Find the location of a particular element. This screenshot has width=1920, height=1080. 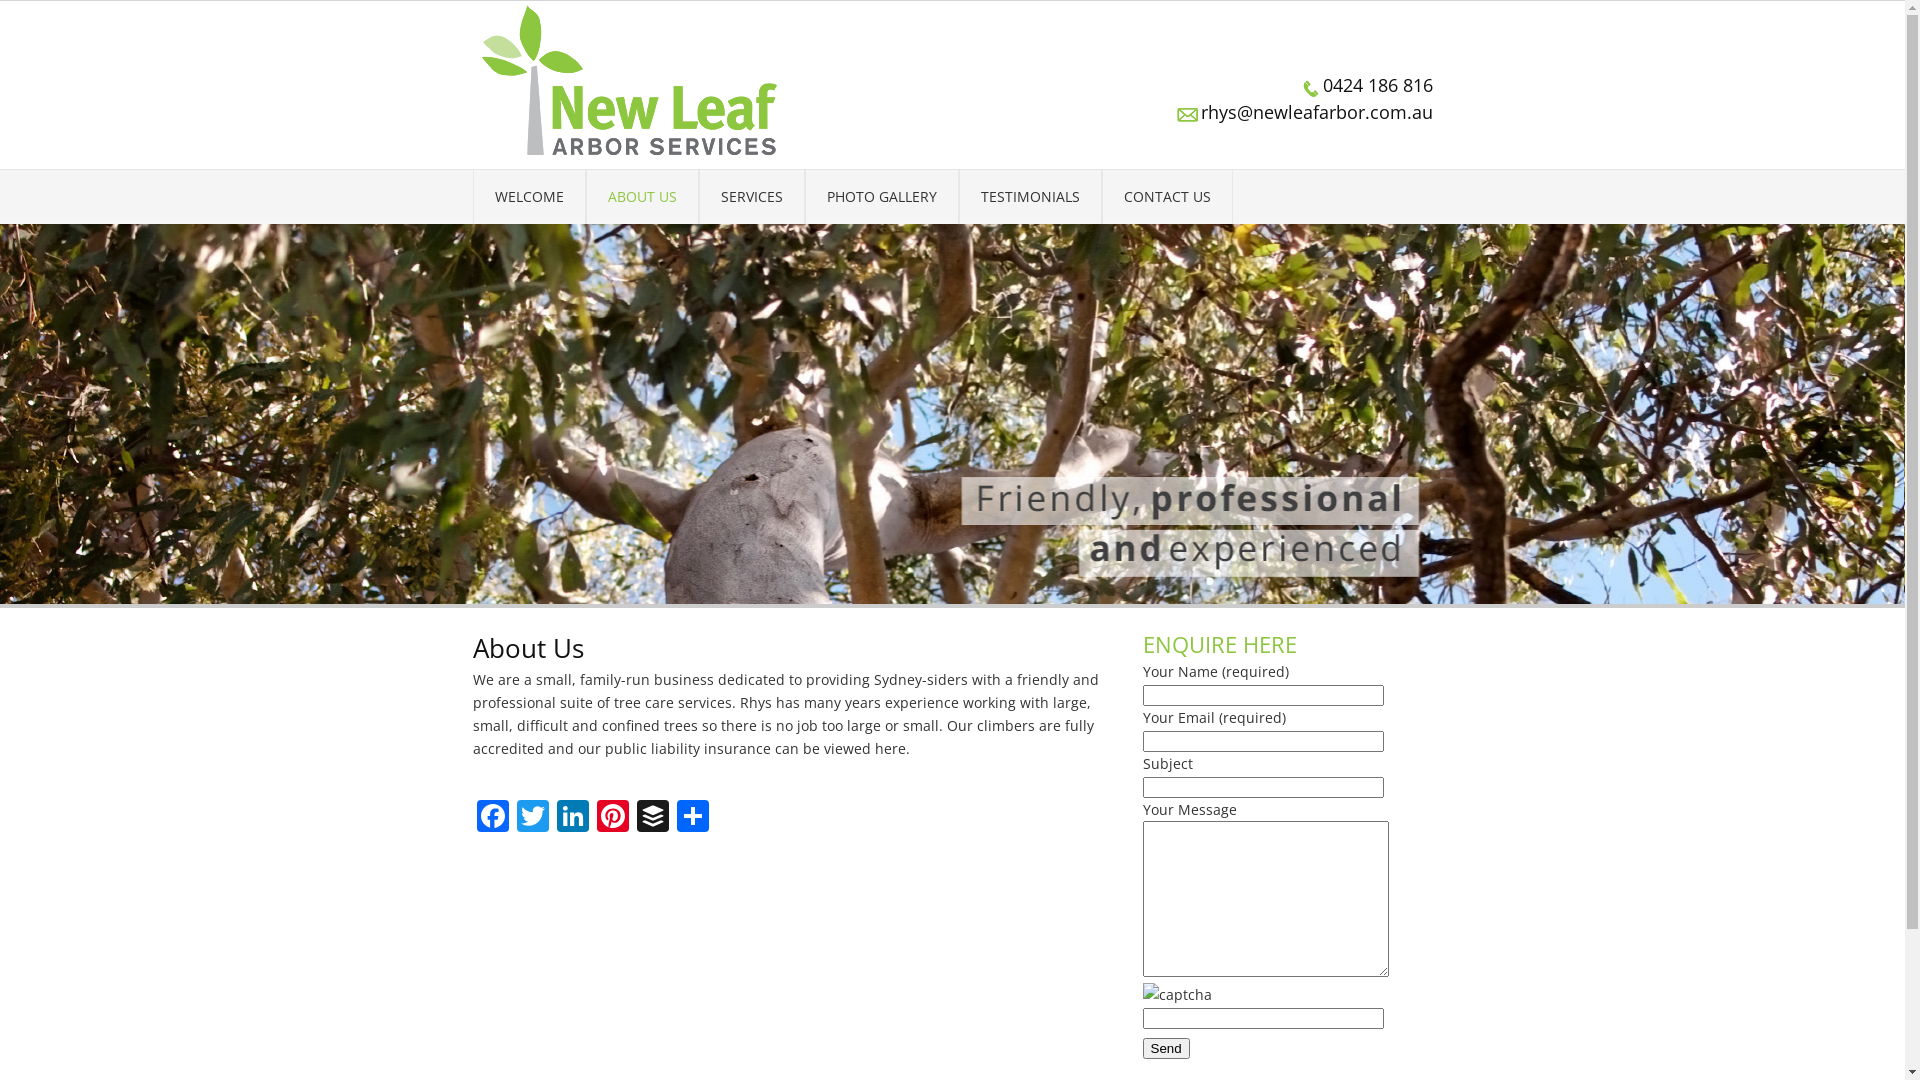

PHOTO GALLERY is located at coordinates (881, 197).